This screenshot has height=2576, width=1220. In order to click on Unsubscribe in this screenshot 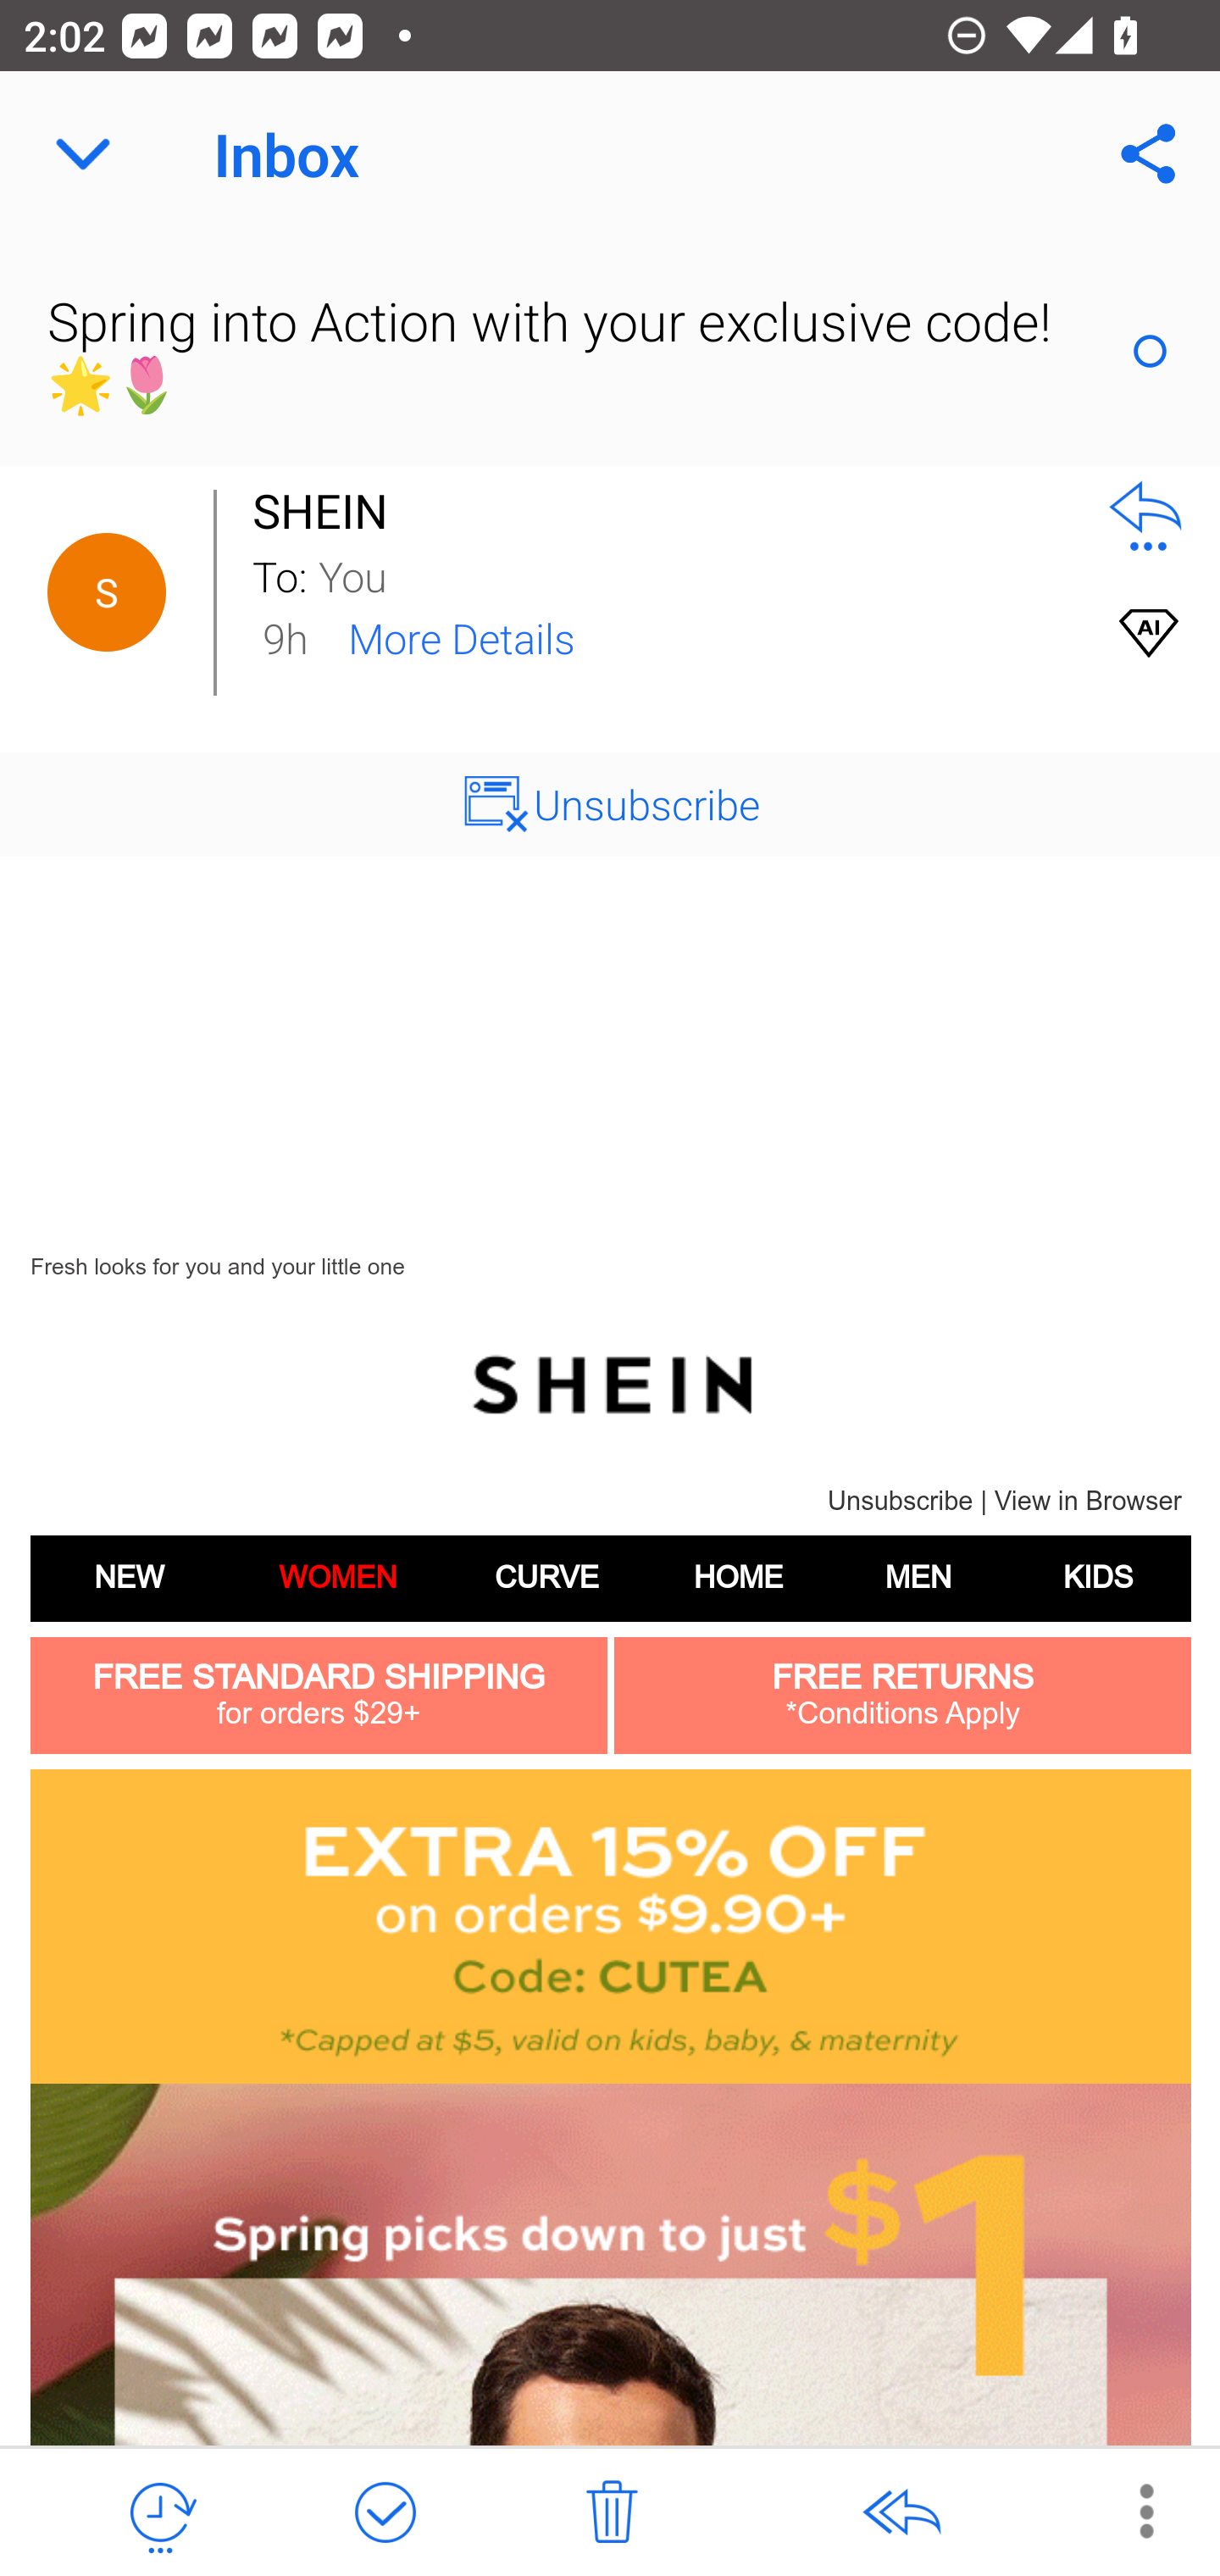, I will do `click(647, 803)`.